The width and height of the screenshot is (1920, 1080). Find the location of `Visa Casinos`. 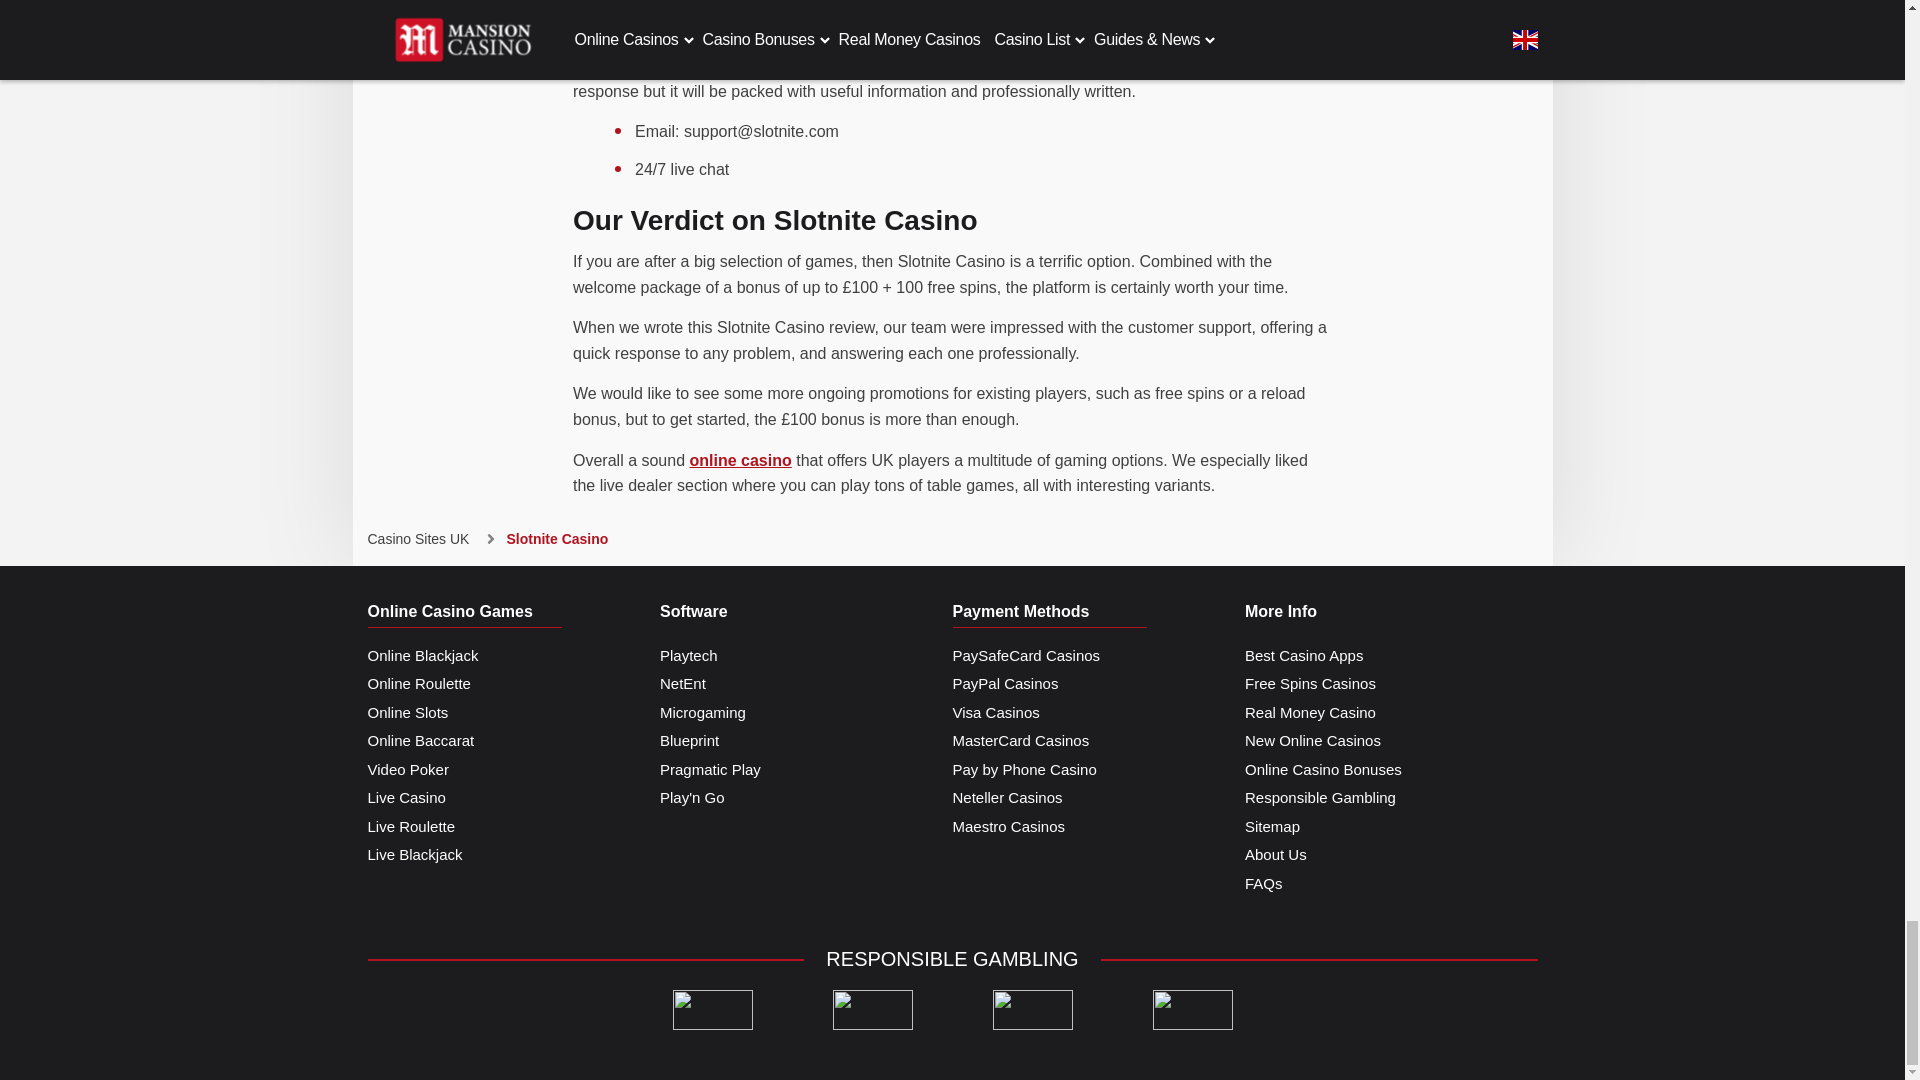

Visa Casinos is located at coordinates (995, 712).